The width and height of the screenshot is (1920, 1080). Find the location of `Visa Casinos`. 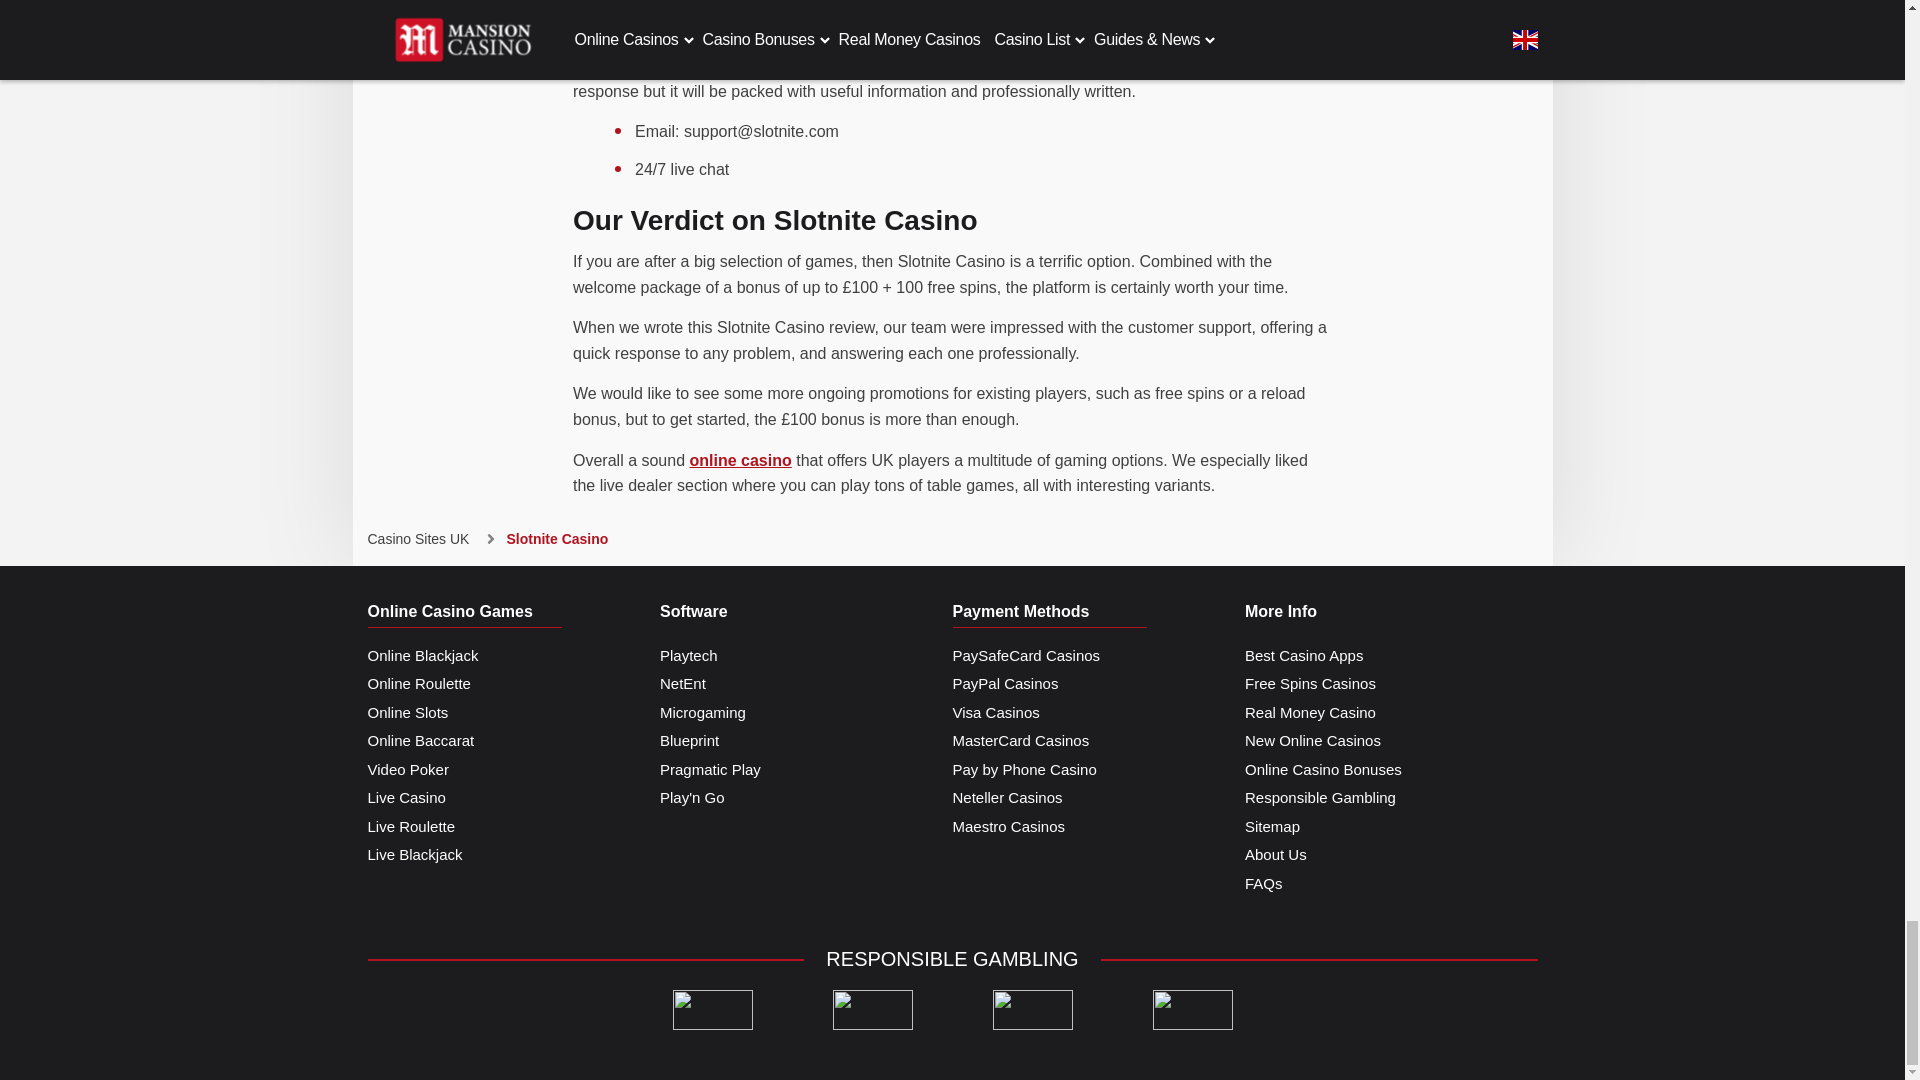

Visa Casinos is located at coordinates (995, 712).